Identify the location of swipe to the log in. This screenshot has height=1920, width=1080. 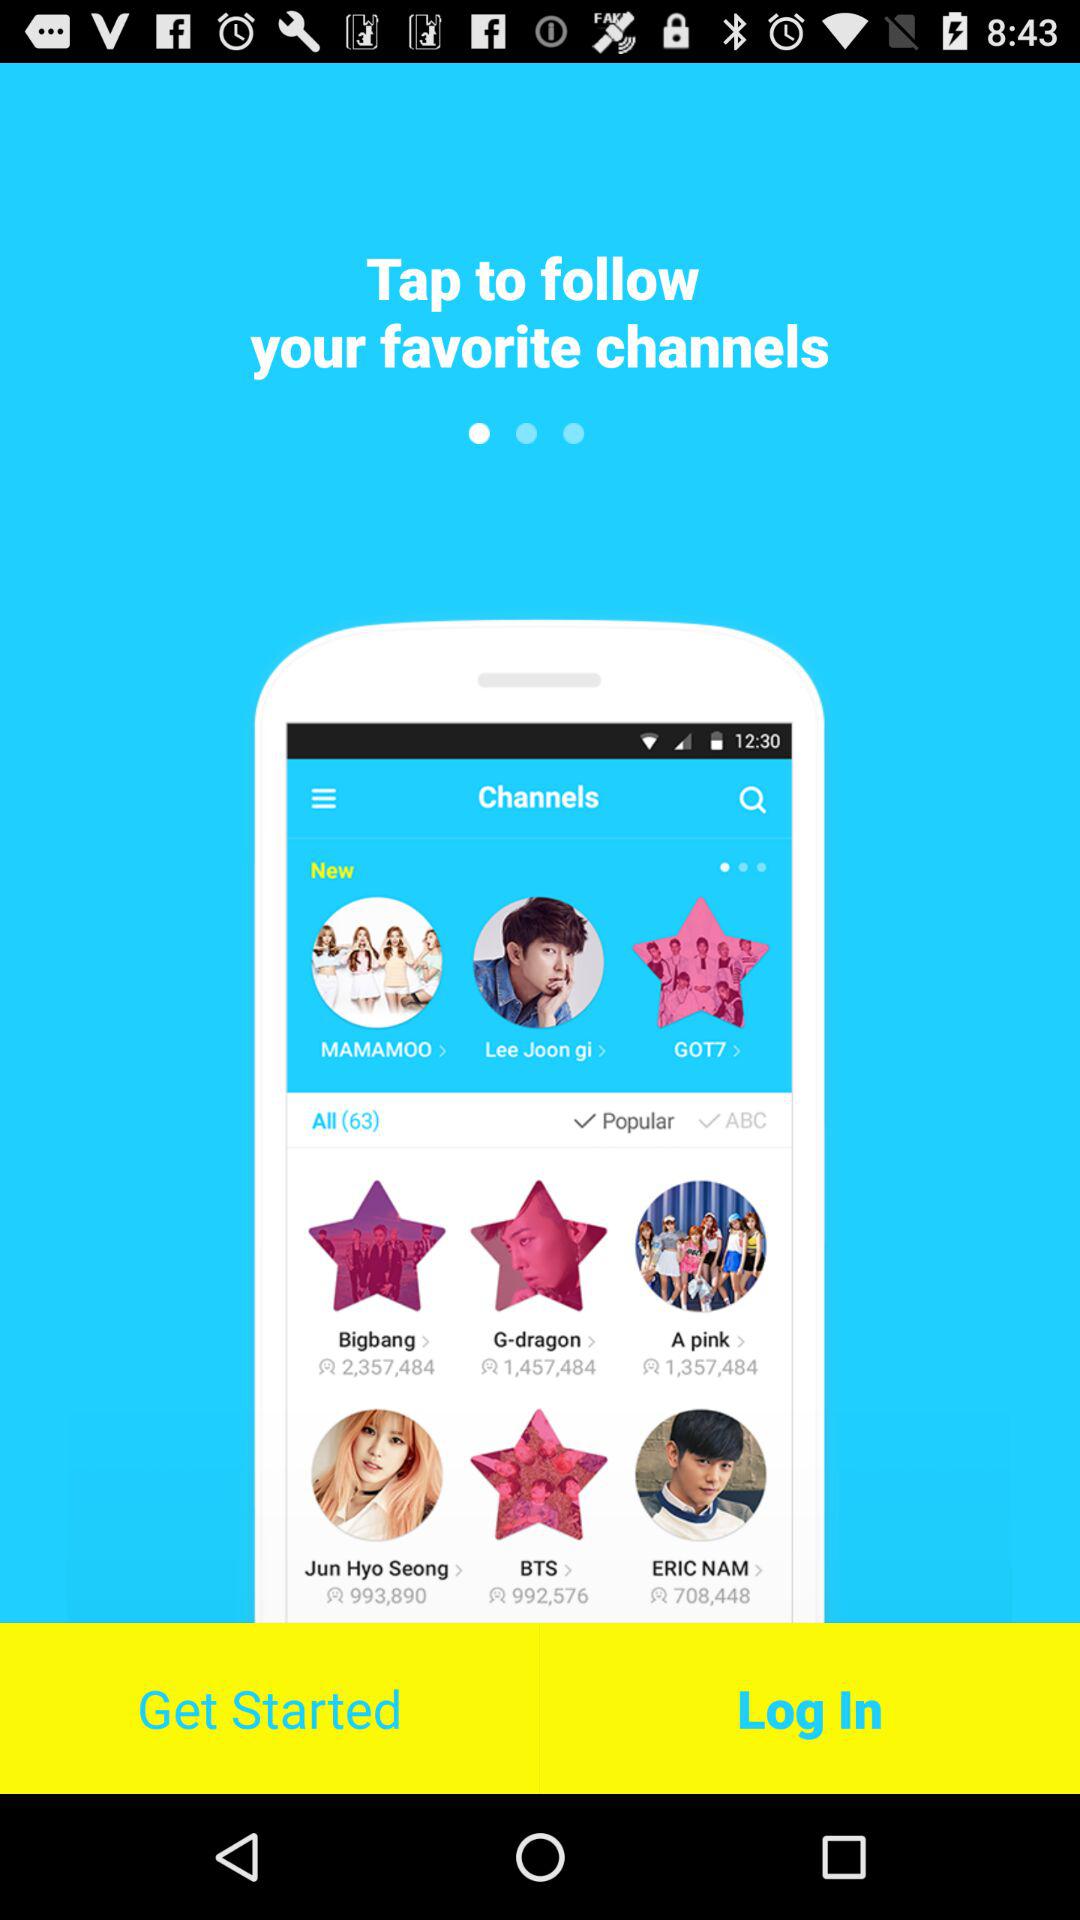
(810, 1708).